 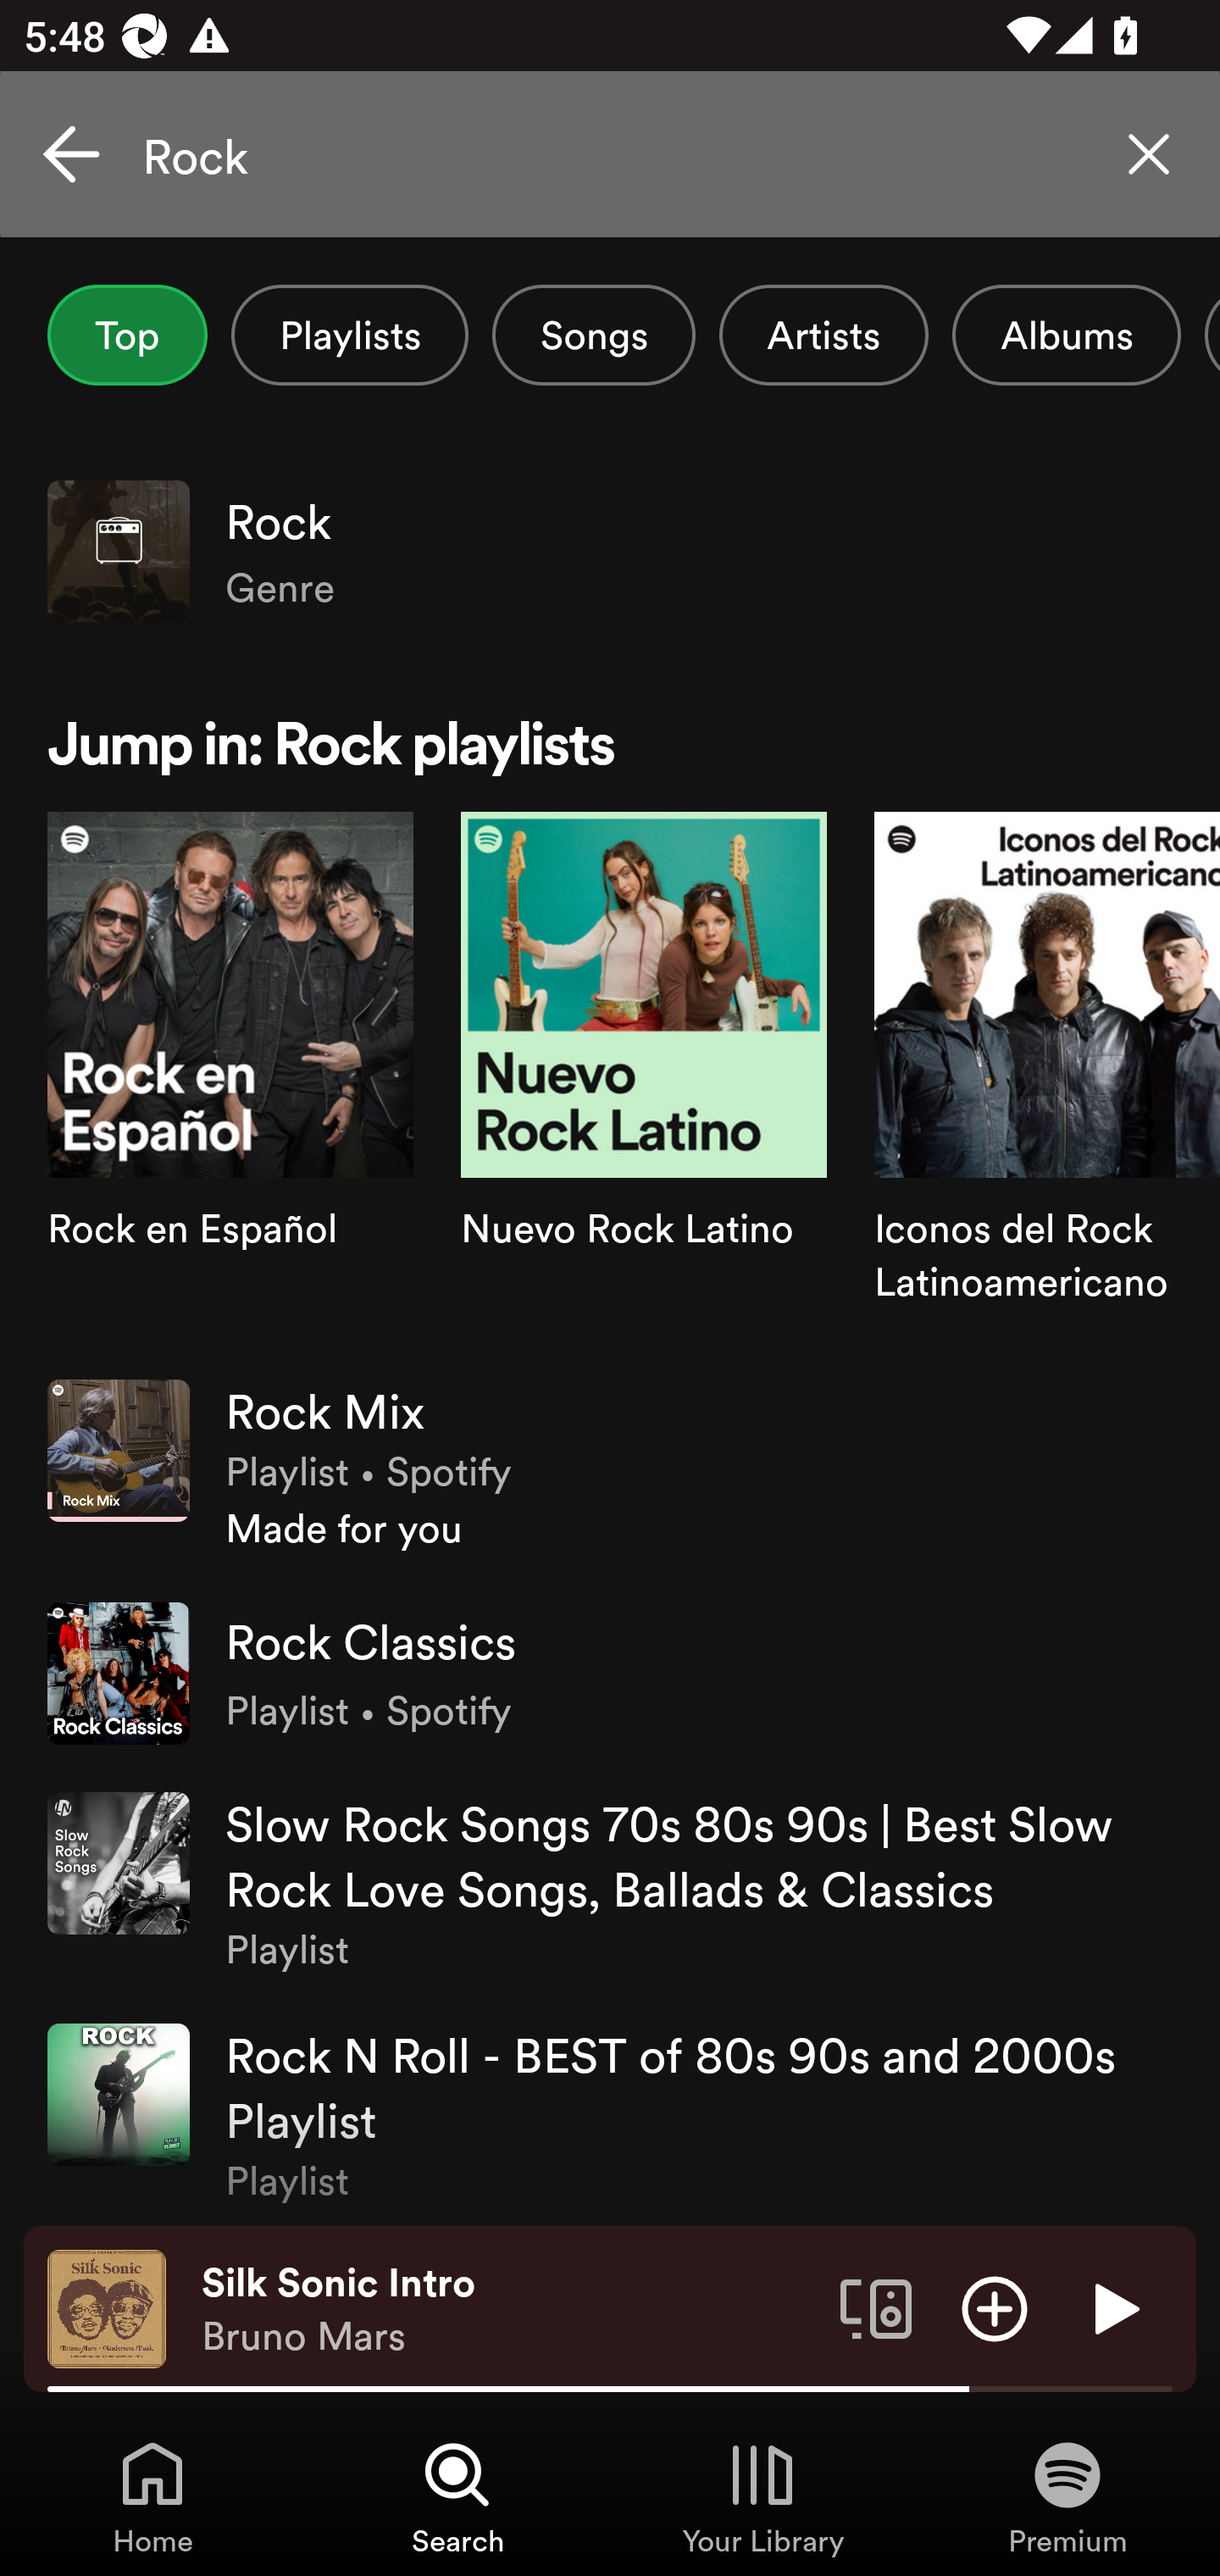 I want to click on Cancel, so click(x=71, y=154).